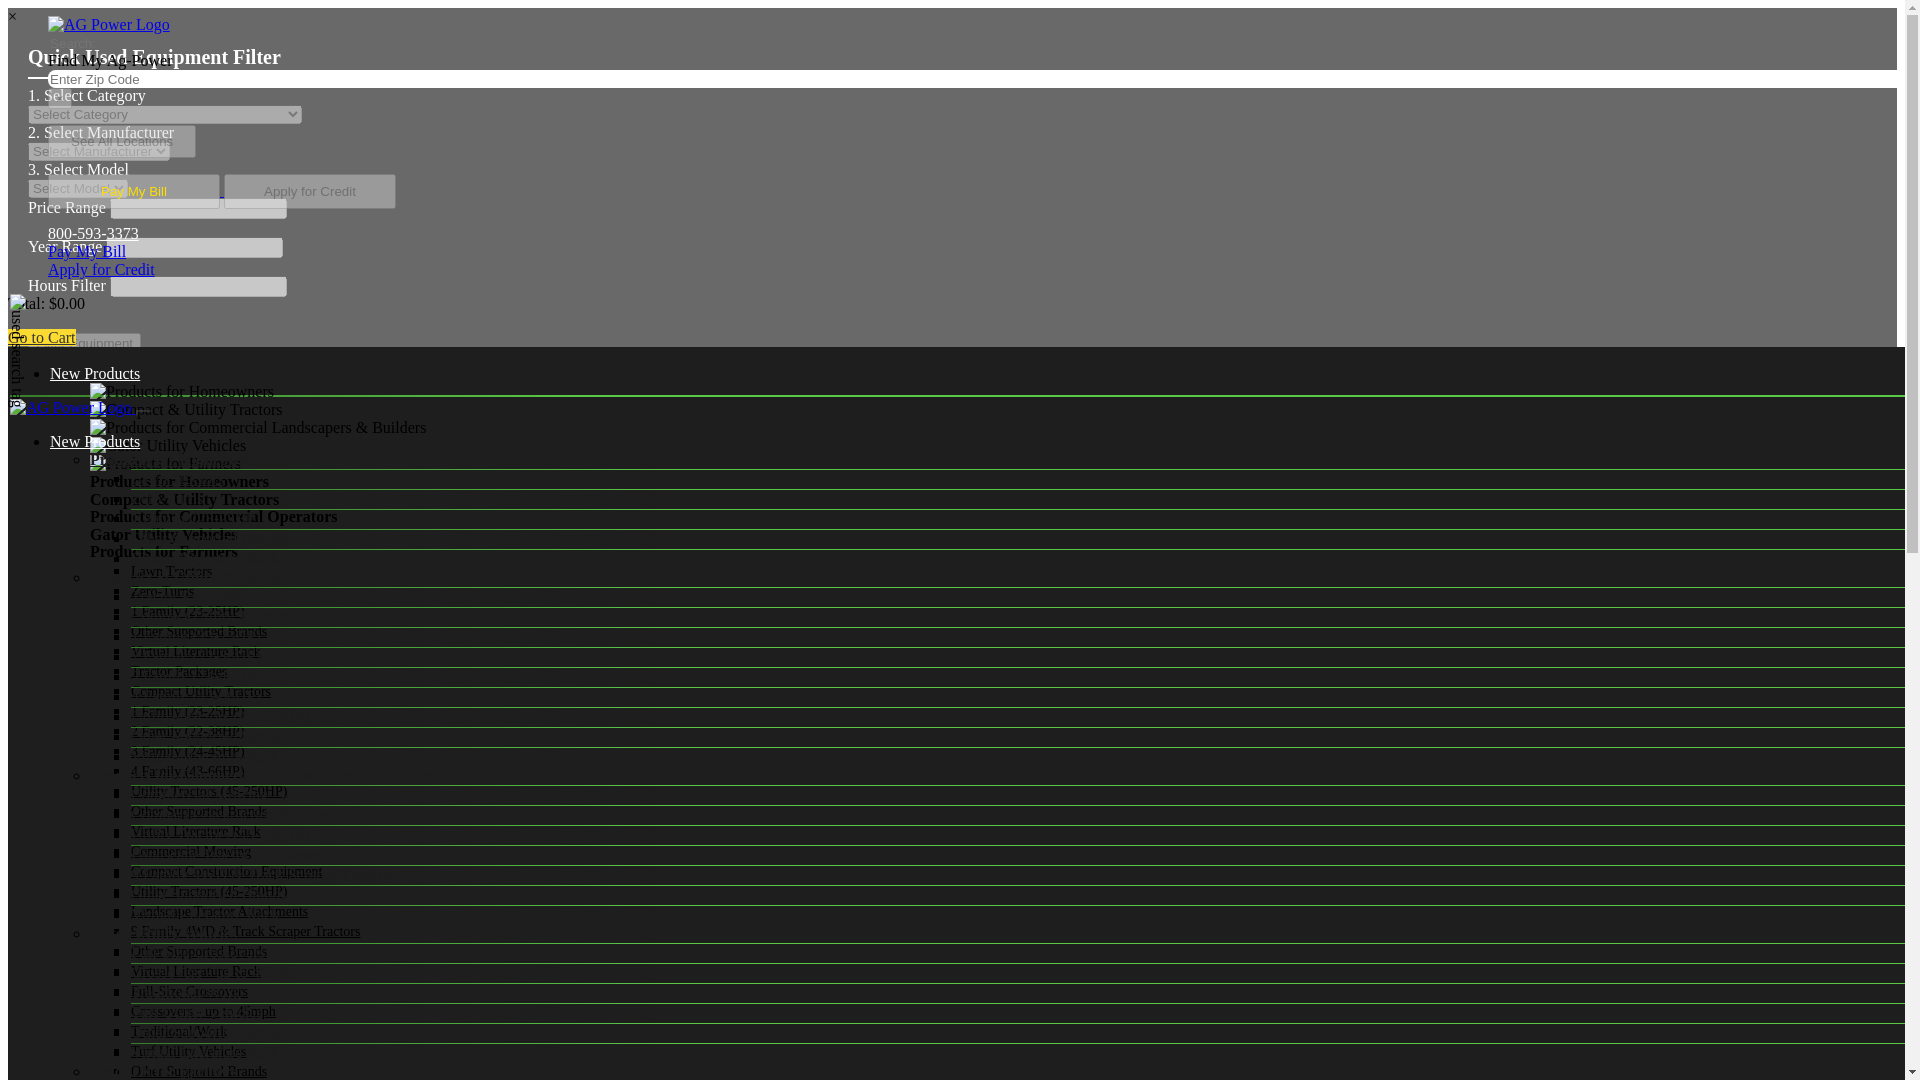 The image size is (1920, 1080). Describe the element at coordinates (188, 1052) in the screenshot. I see `Turf Utility Vehicles` at that location.